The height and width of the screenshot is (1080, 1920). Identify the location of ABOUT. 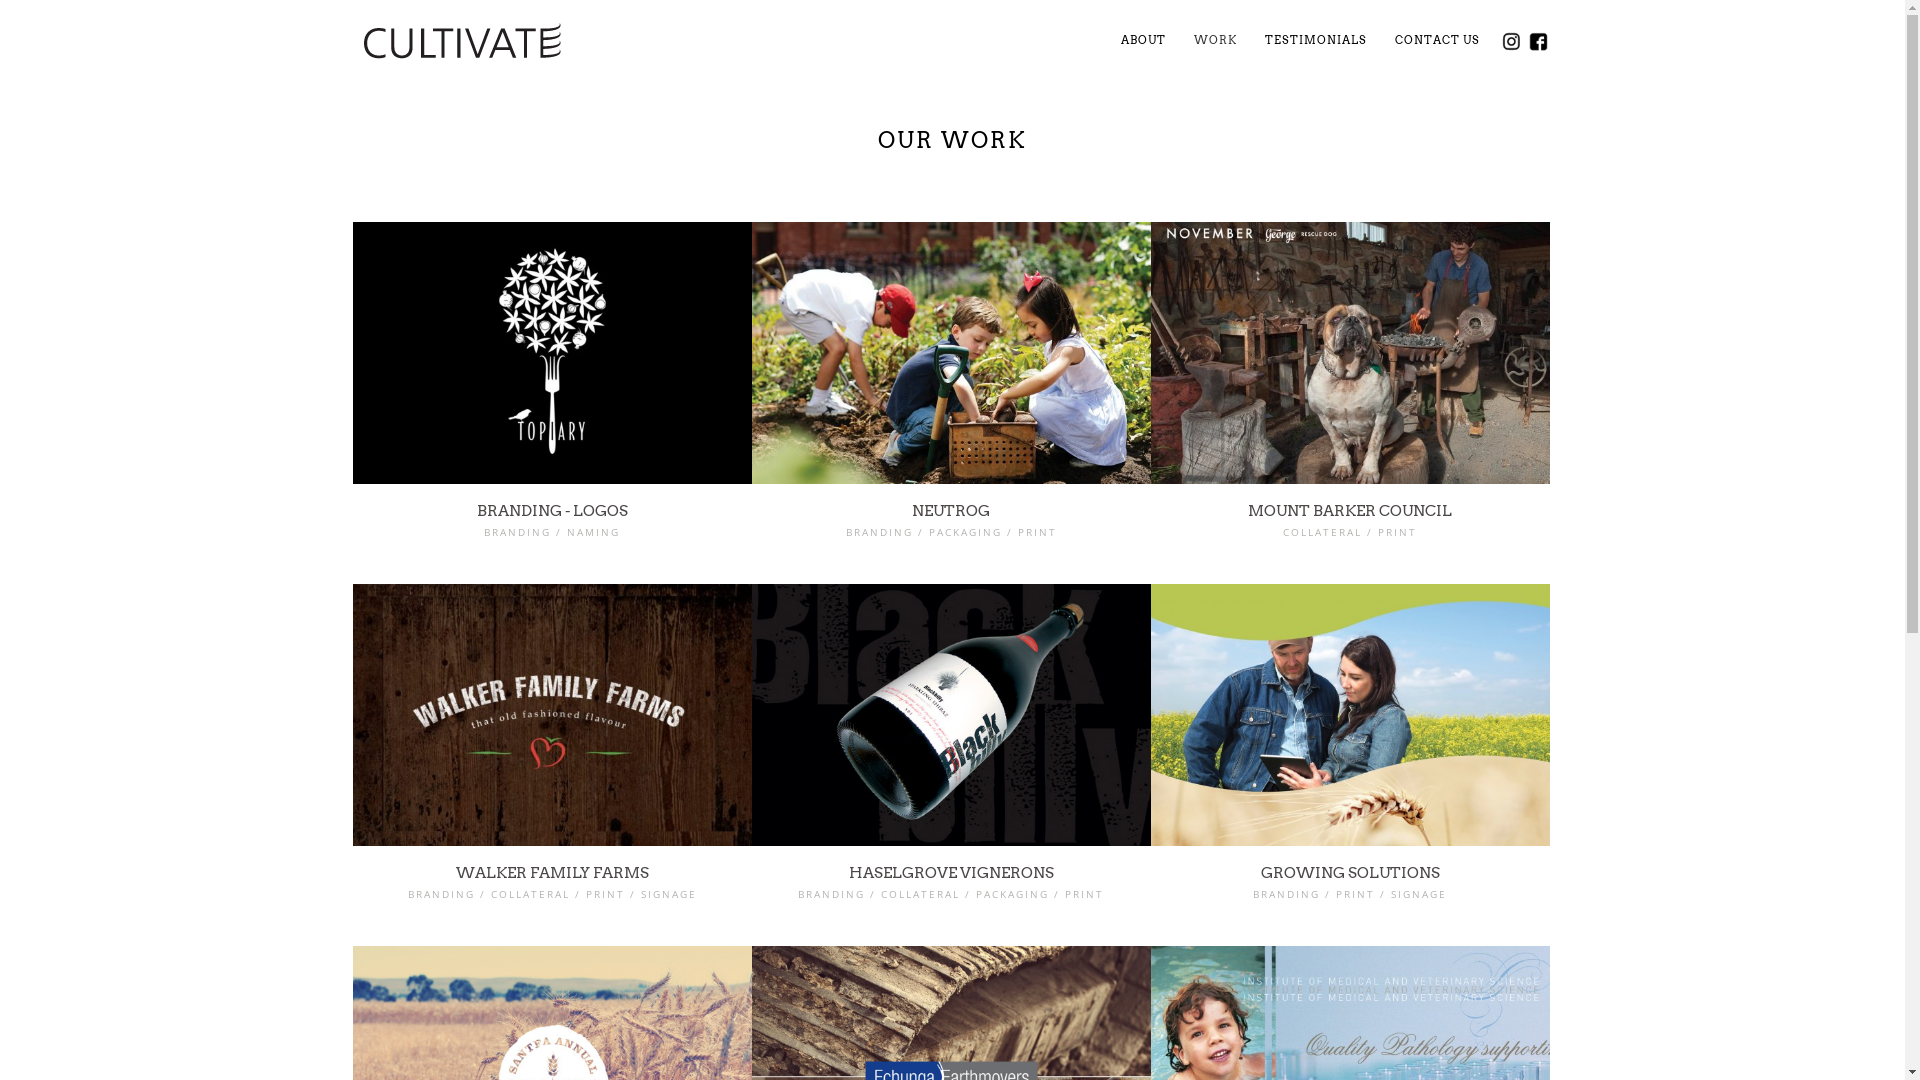
(1142, 41).